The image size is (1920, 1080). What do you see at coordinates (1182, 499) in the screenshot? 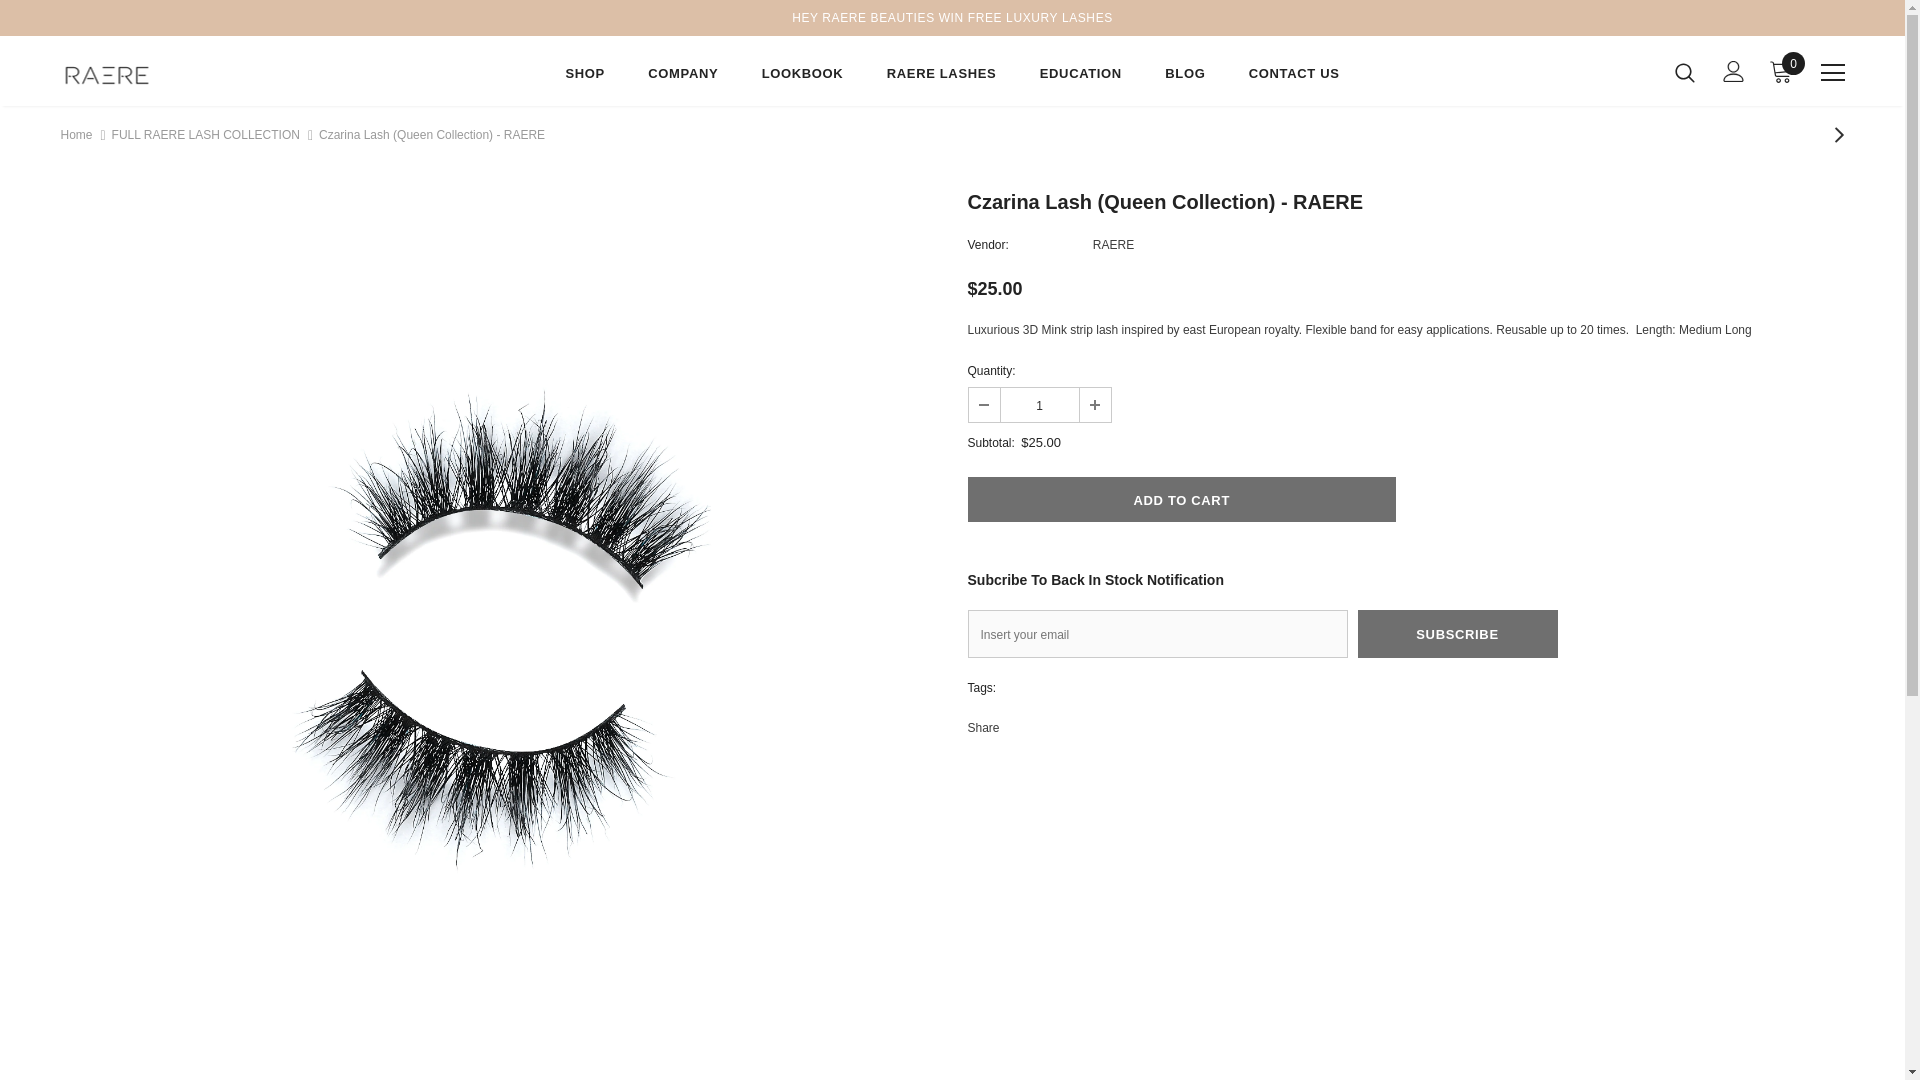
I see `Add to cart` at bounding box center [1182, 499].